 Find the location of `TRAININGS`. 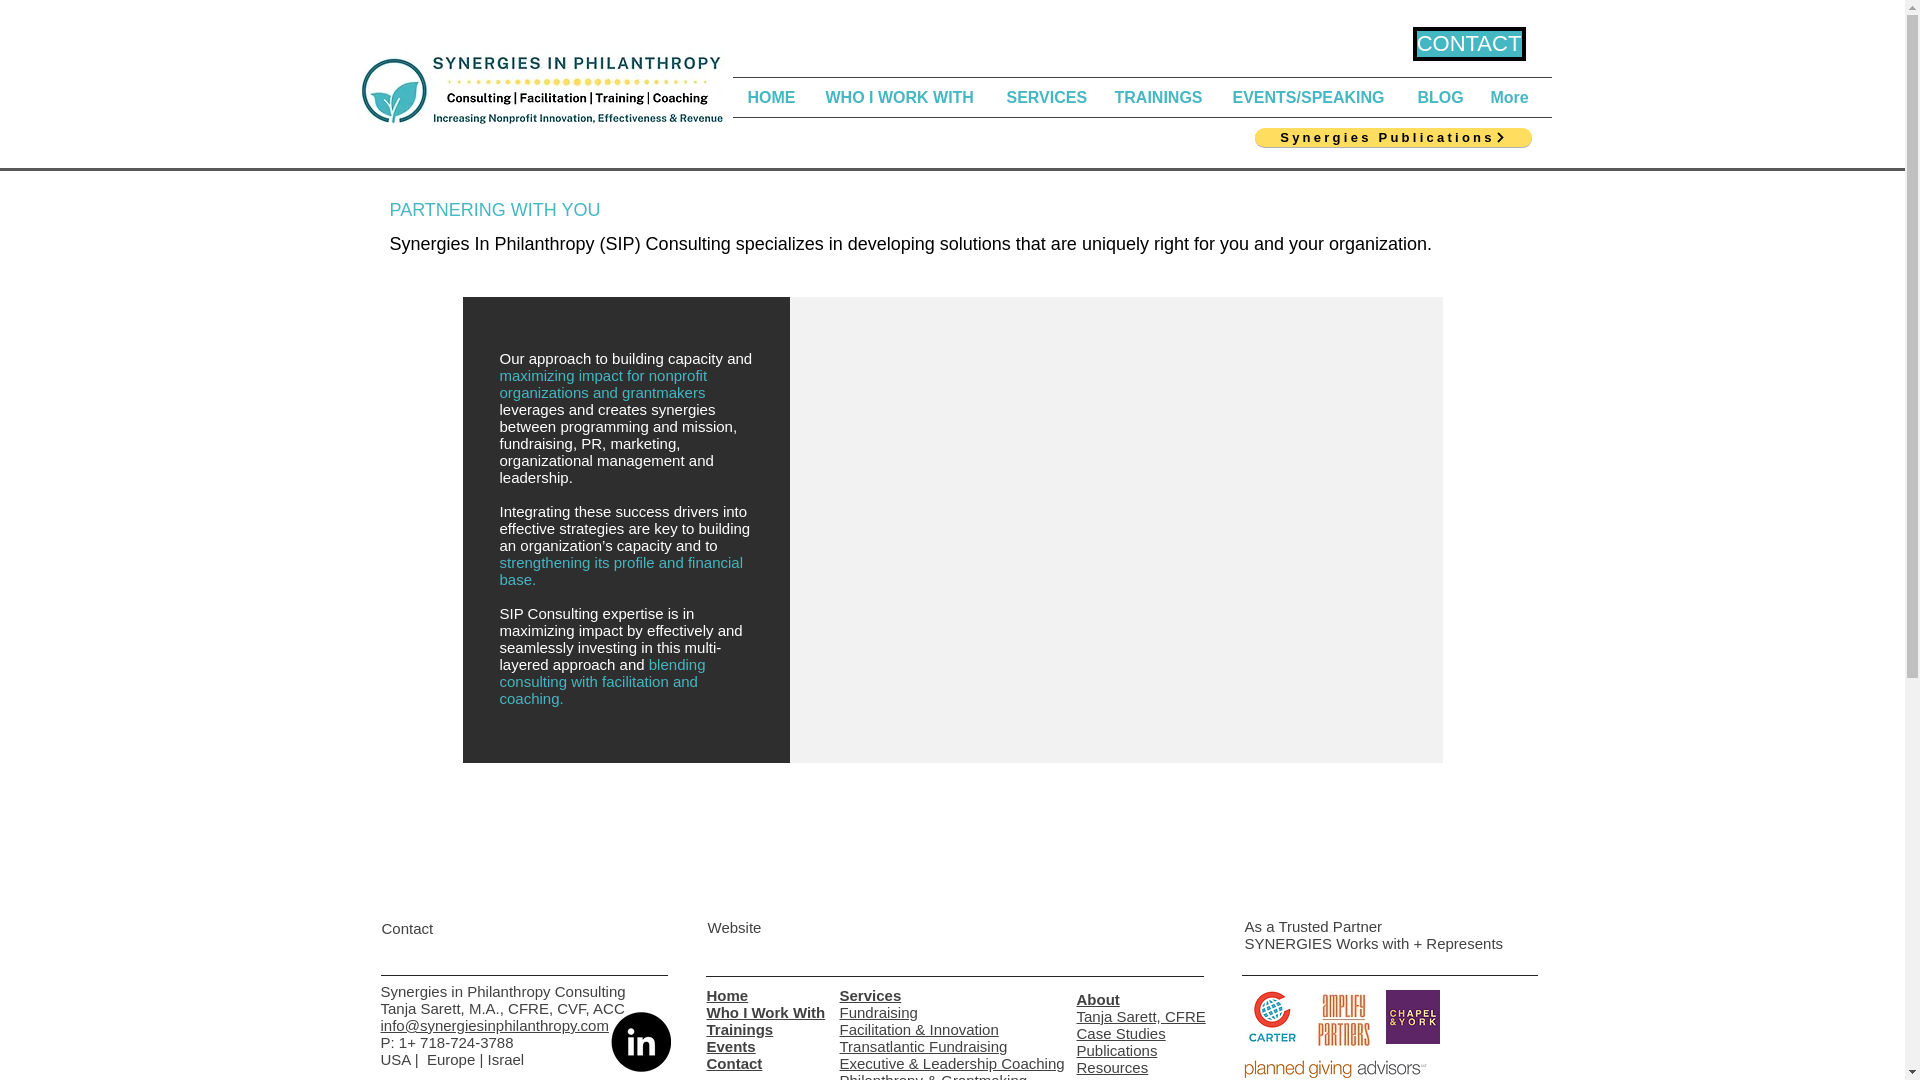

TRAININGS is located at coordinates (1158, 96).